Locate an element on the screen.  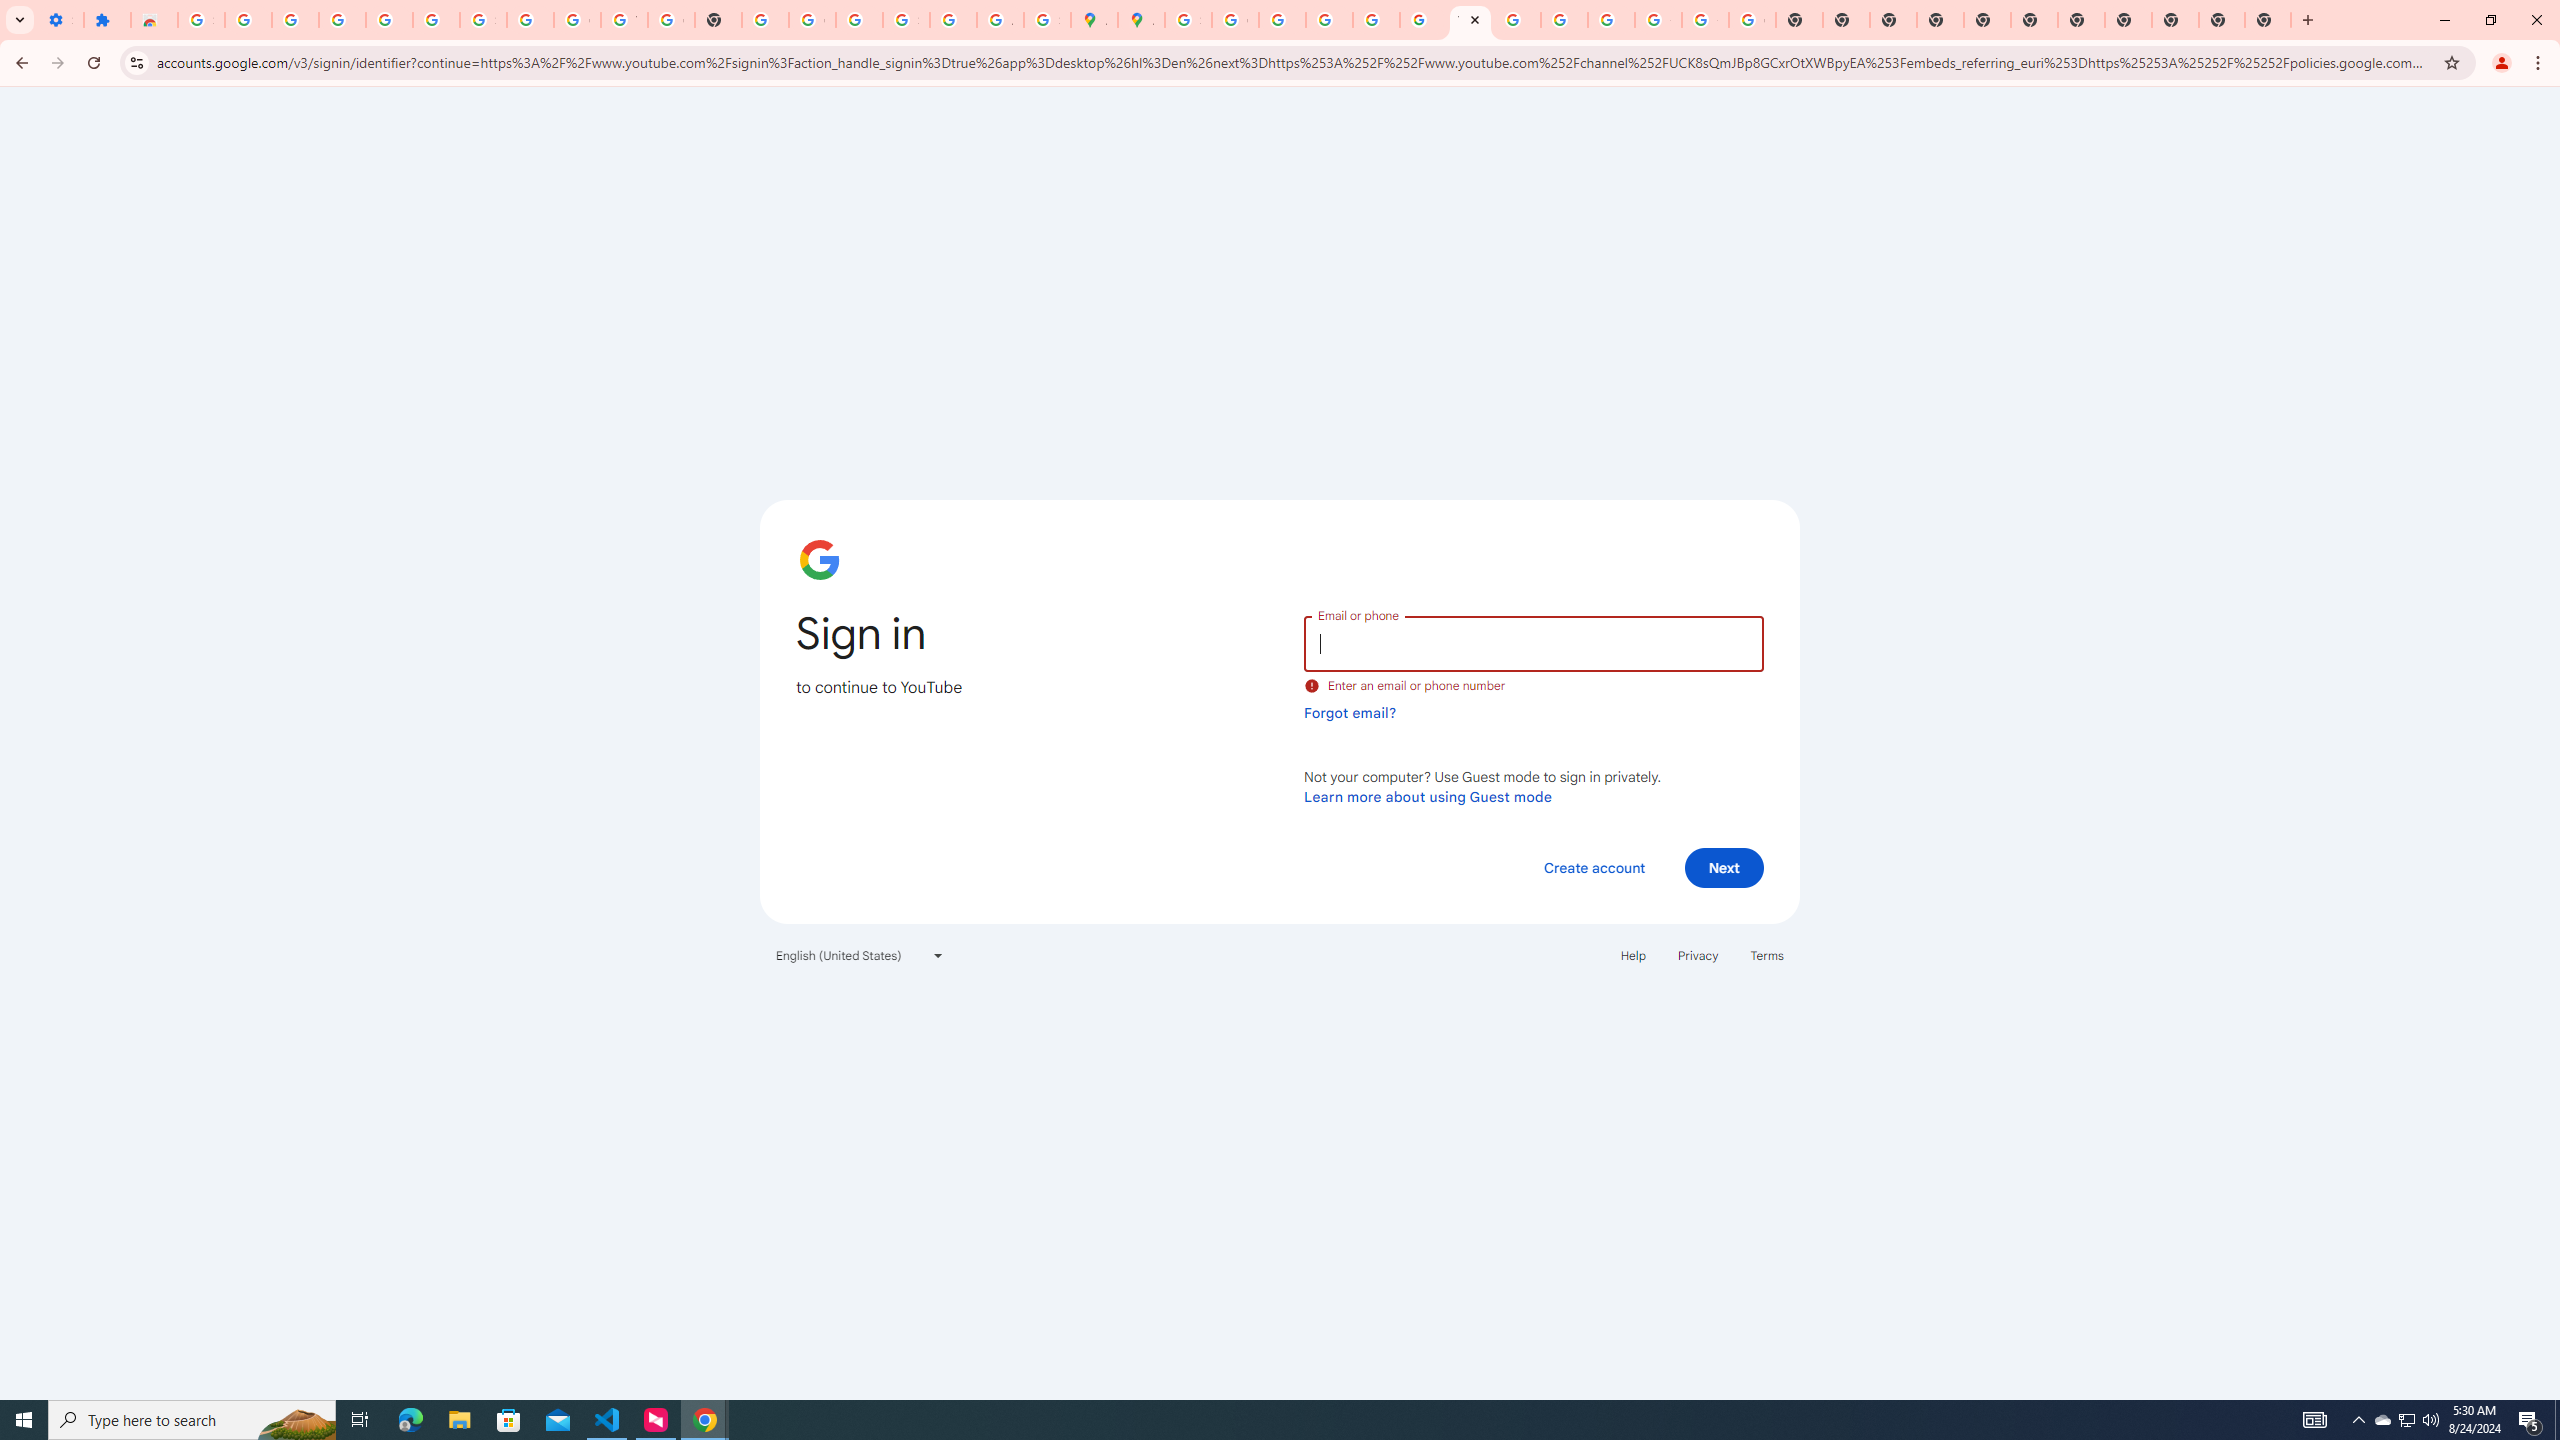
Email or phone is located at coordinates (1533, 642).